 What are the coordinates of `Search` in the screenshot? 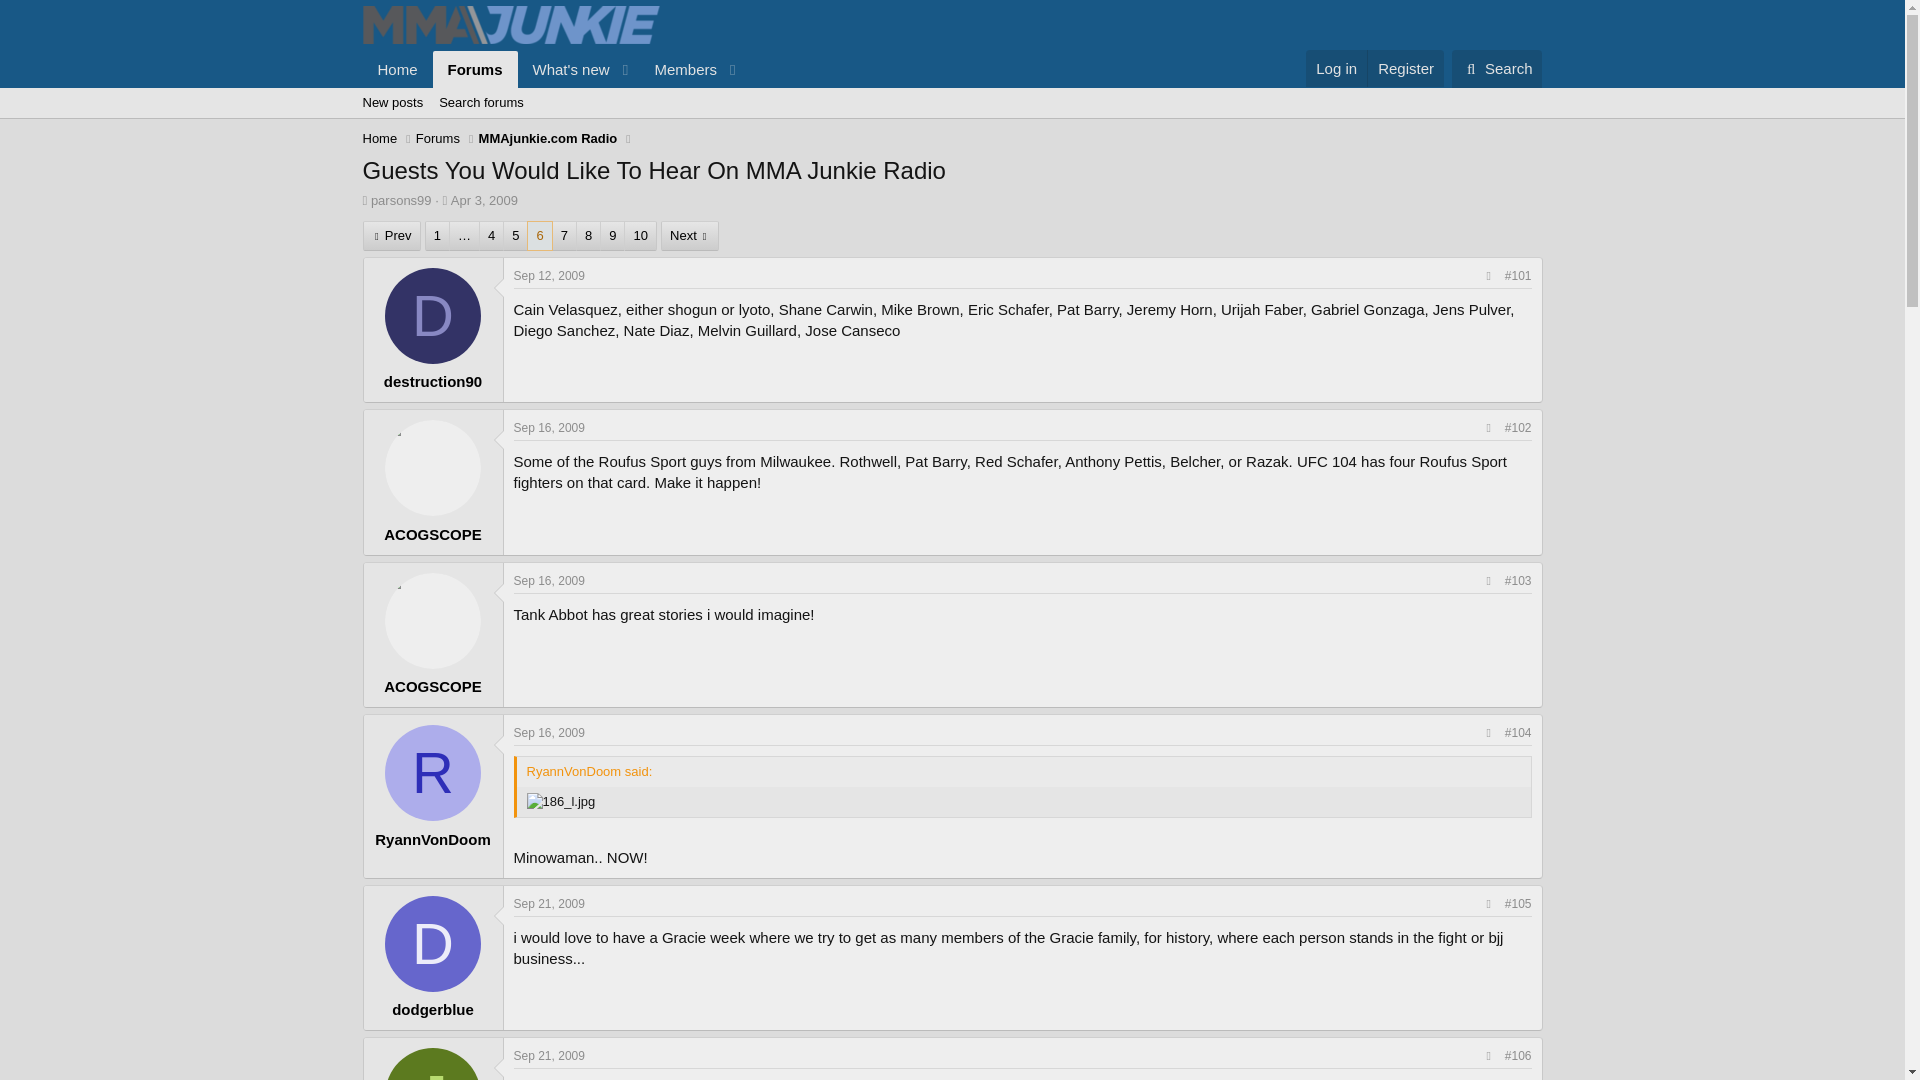 It's located at (1497, 68).